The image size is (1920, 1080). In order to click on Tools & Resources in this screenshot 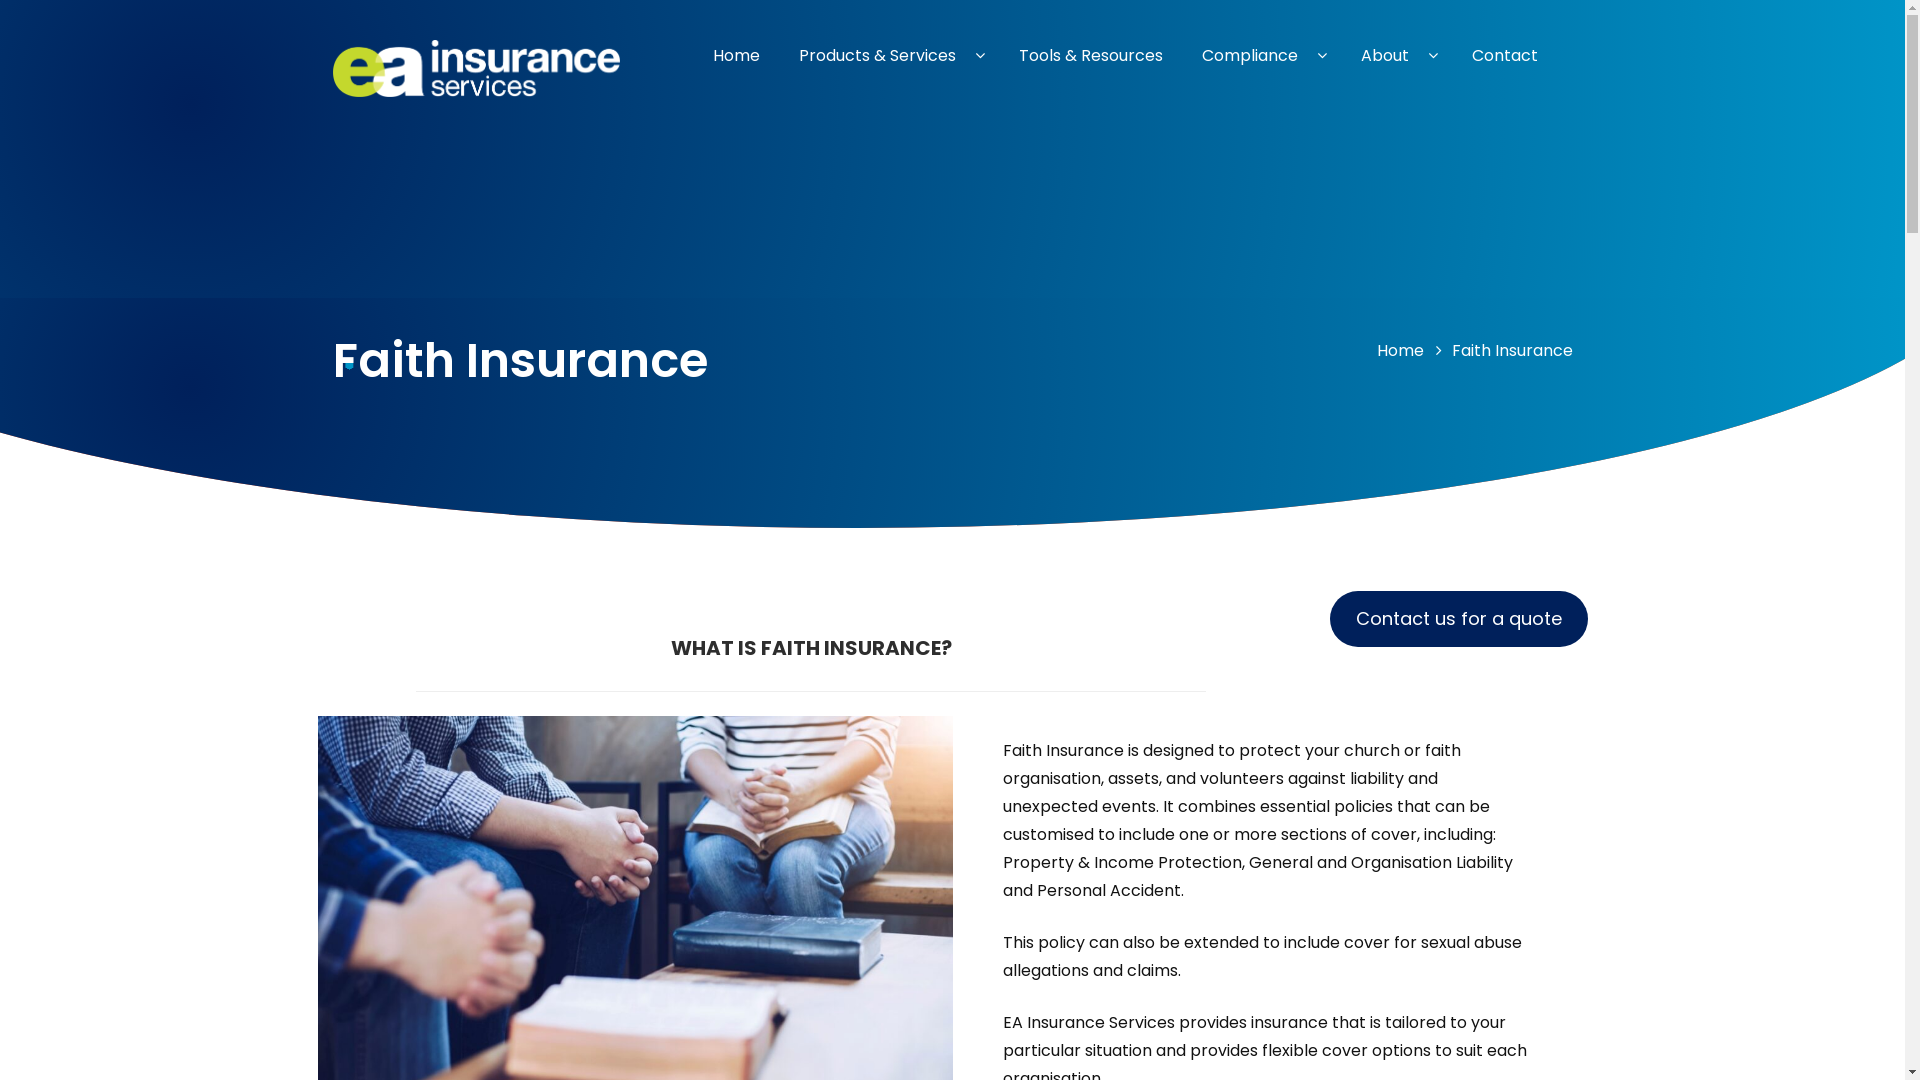, I will do `click(1090, 56)`.